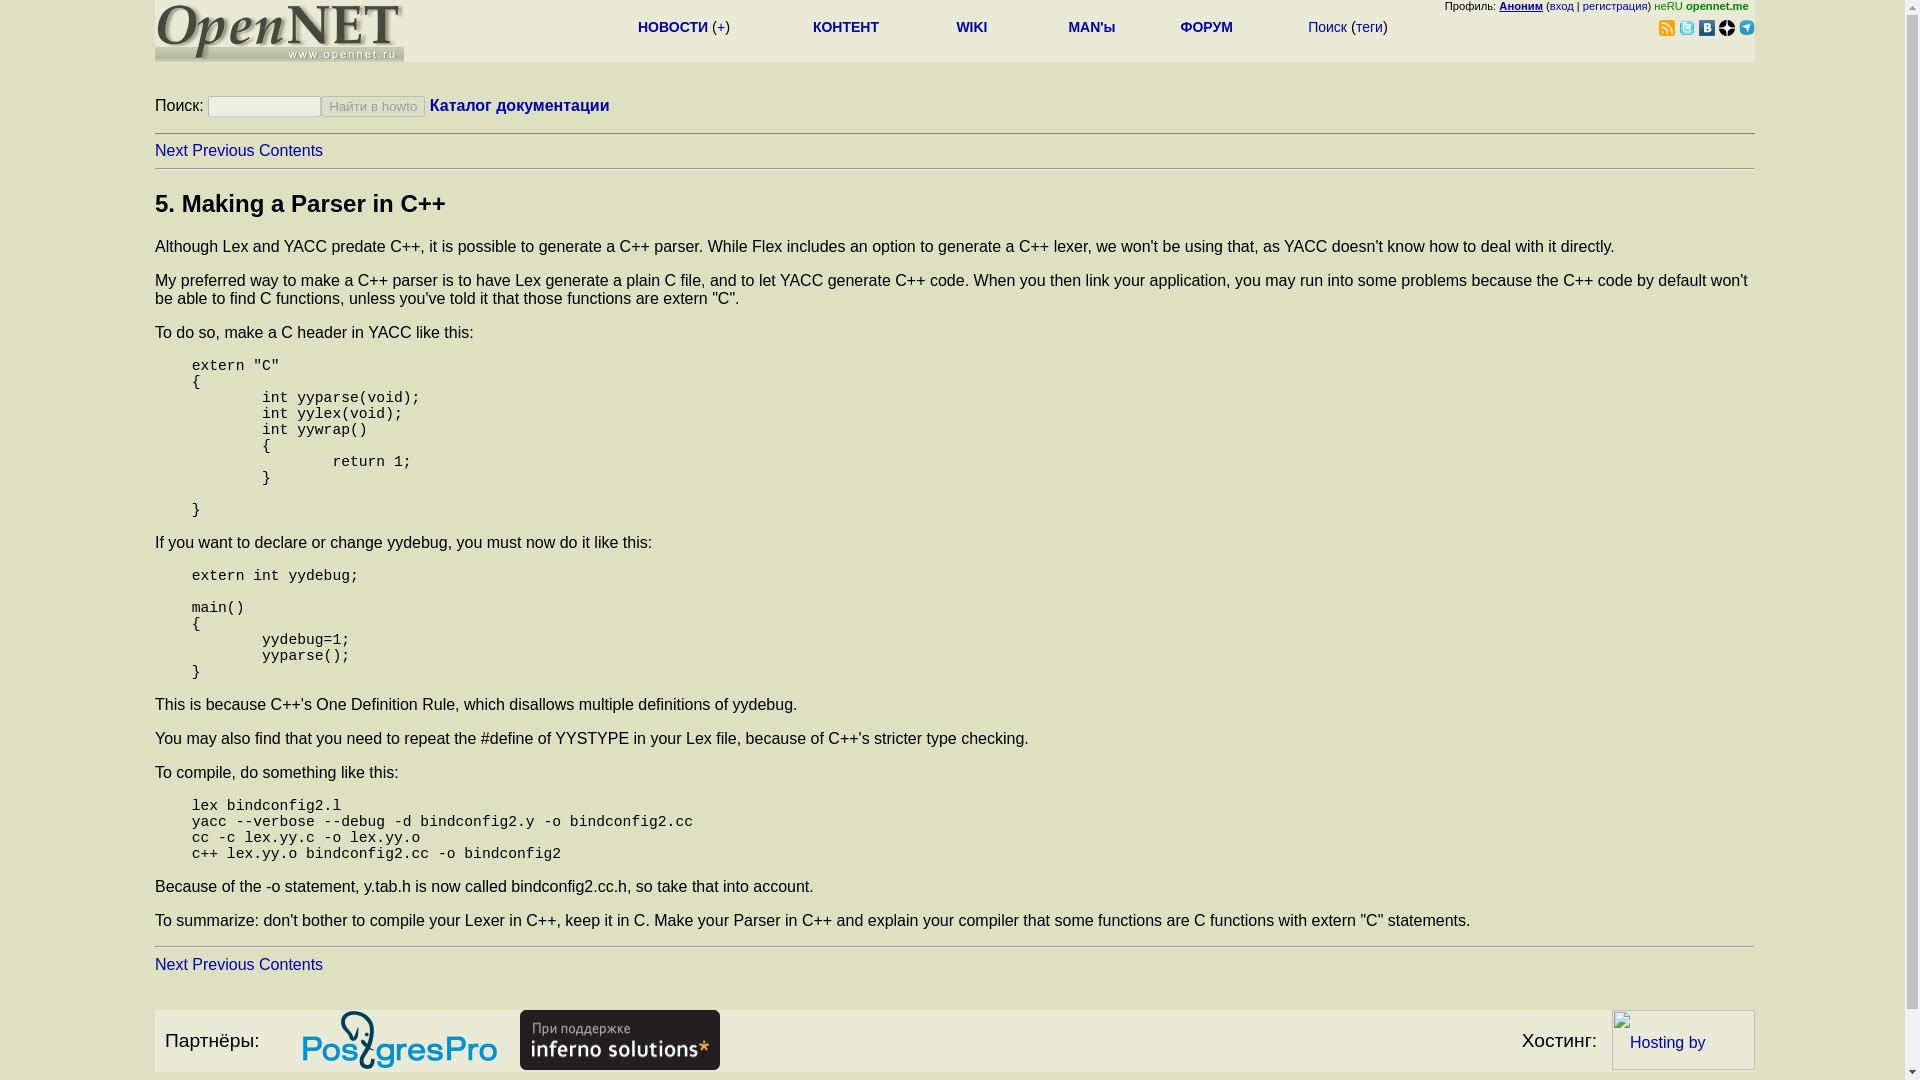 The height and width of the screenshot is (1080, 1920). Describe the element at coordinates (290, 150) in the screenshot. I see `Contents` at that location.